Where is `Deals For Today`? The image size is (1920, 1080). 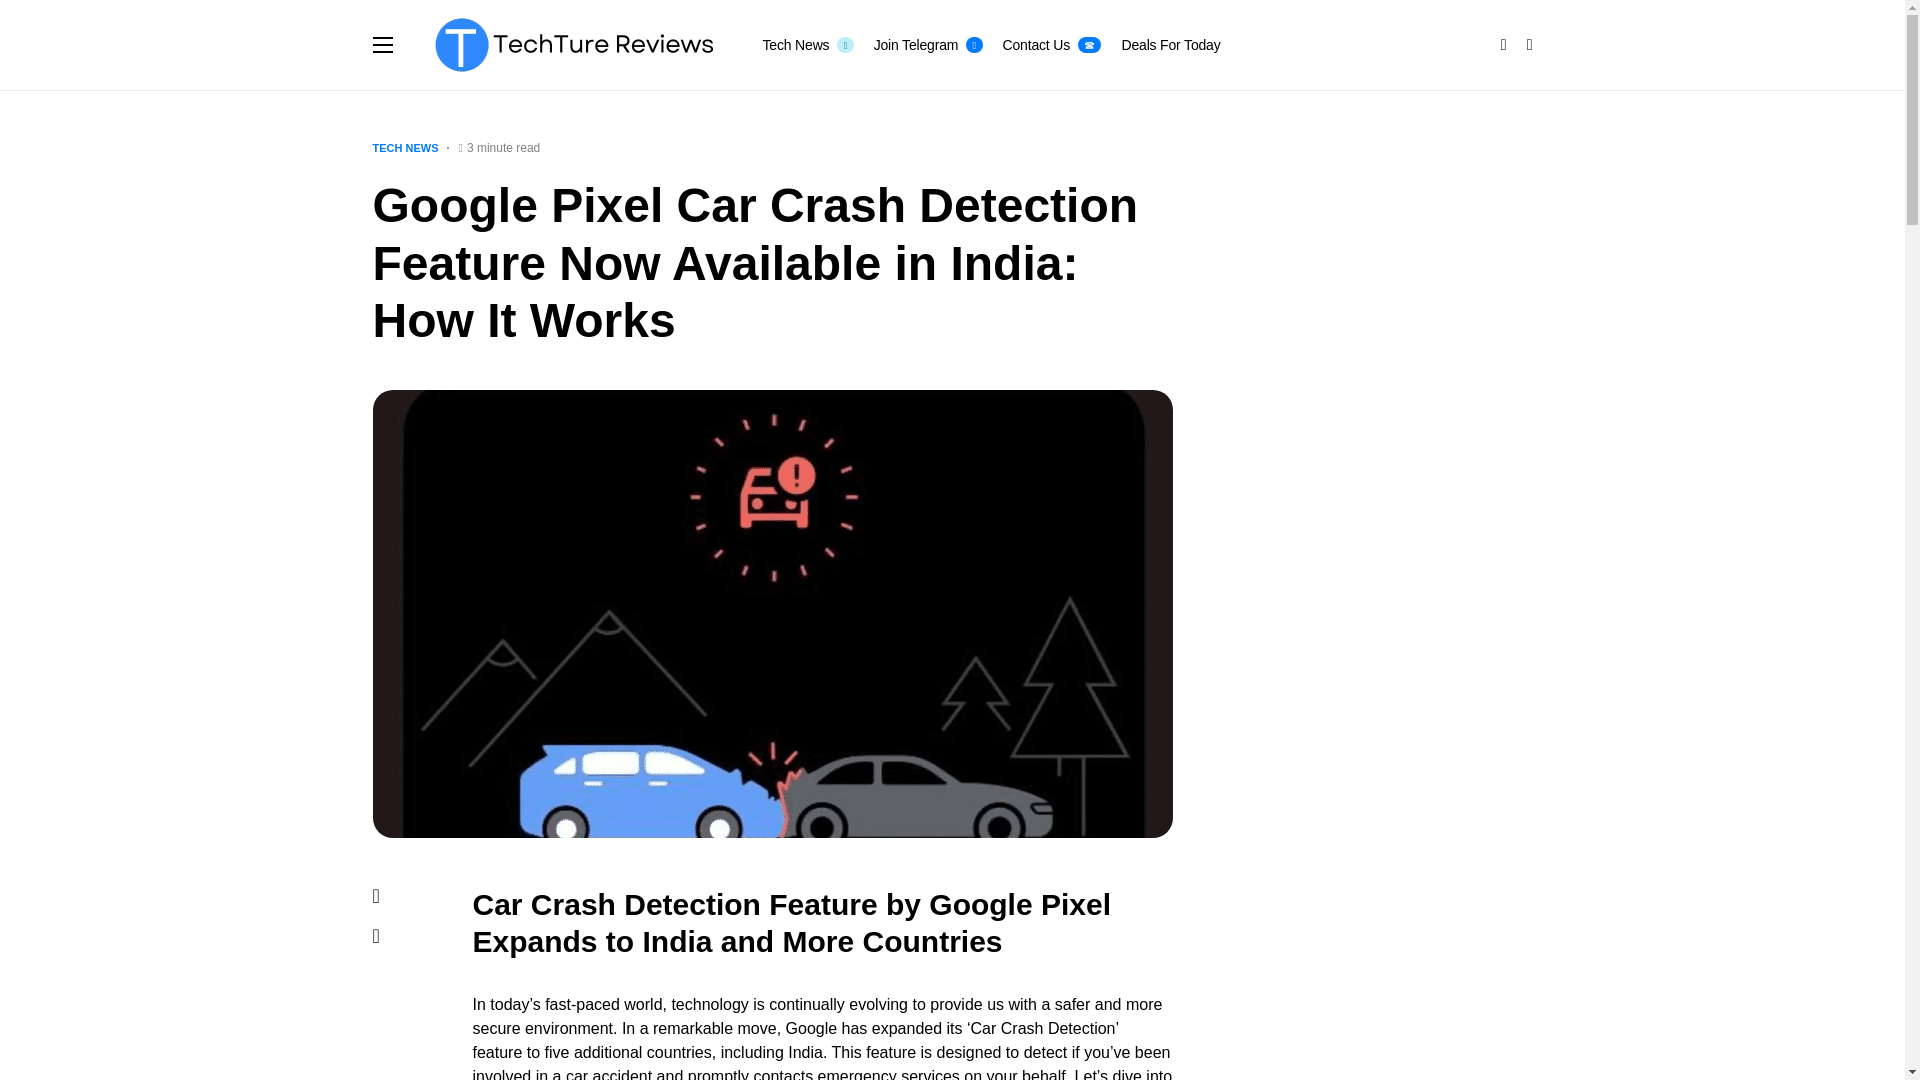
Deals For Today is located at coordinates (1170, 44).